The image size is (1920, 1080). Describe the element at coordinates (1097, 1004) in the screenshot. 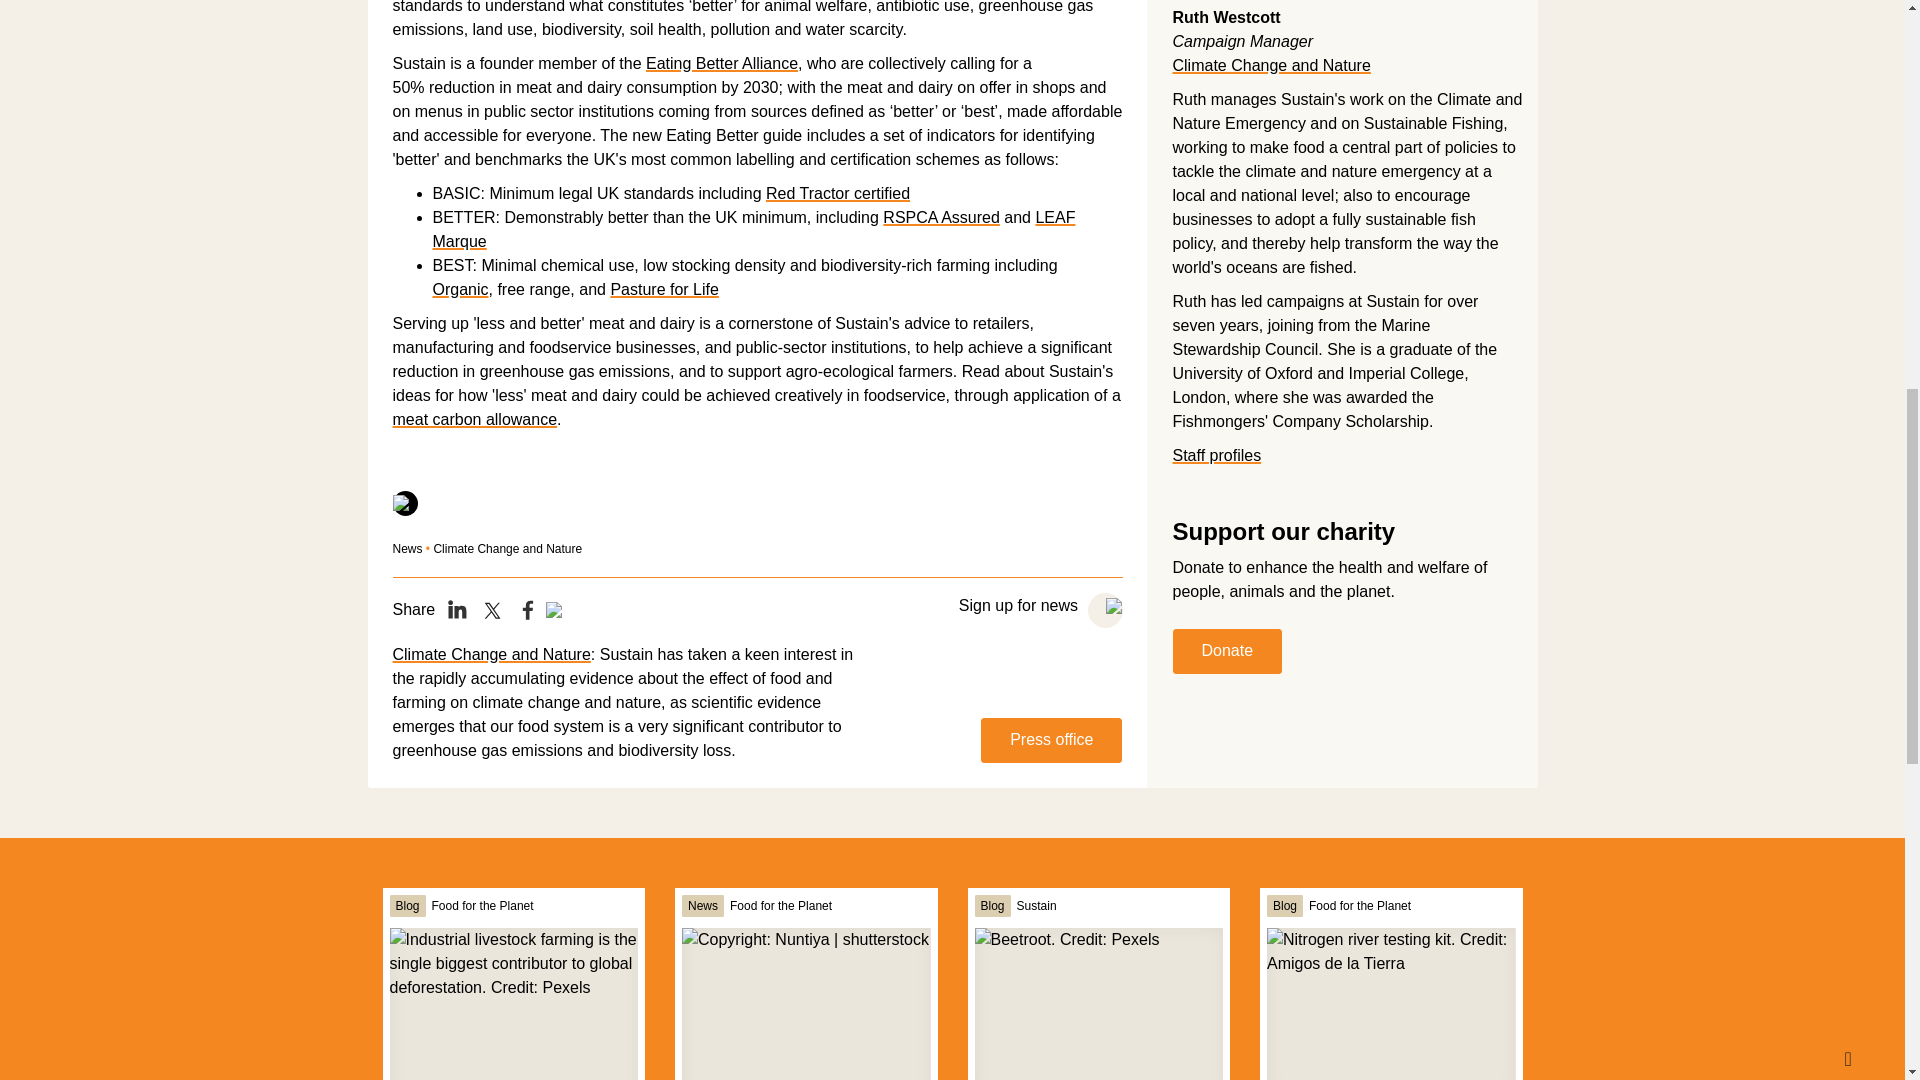

I see `Beetroot. Credit: Pexels` at that location.